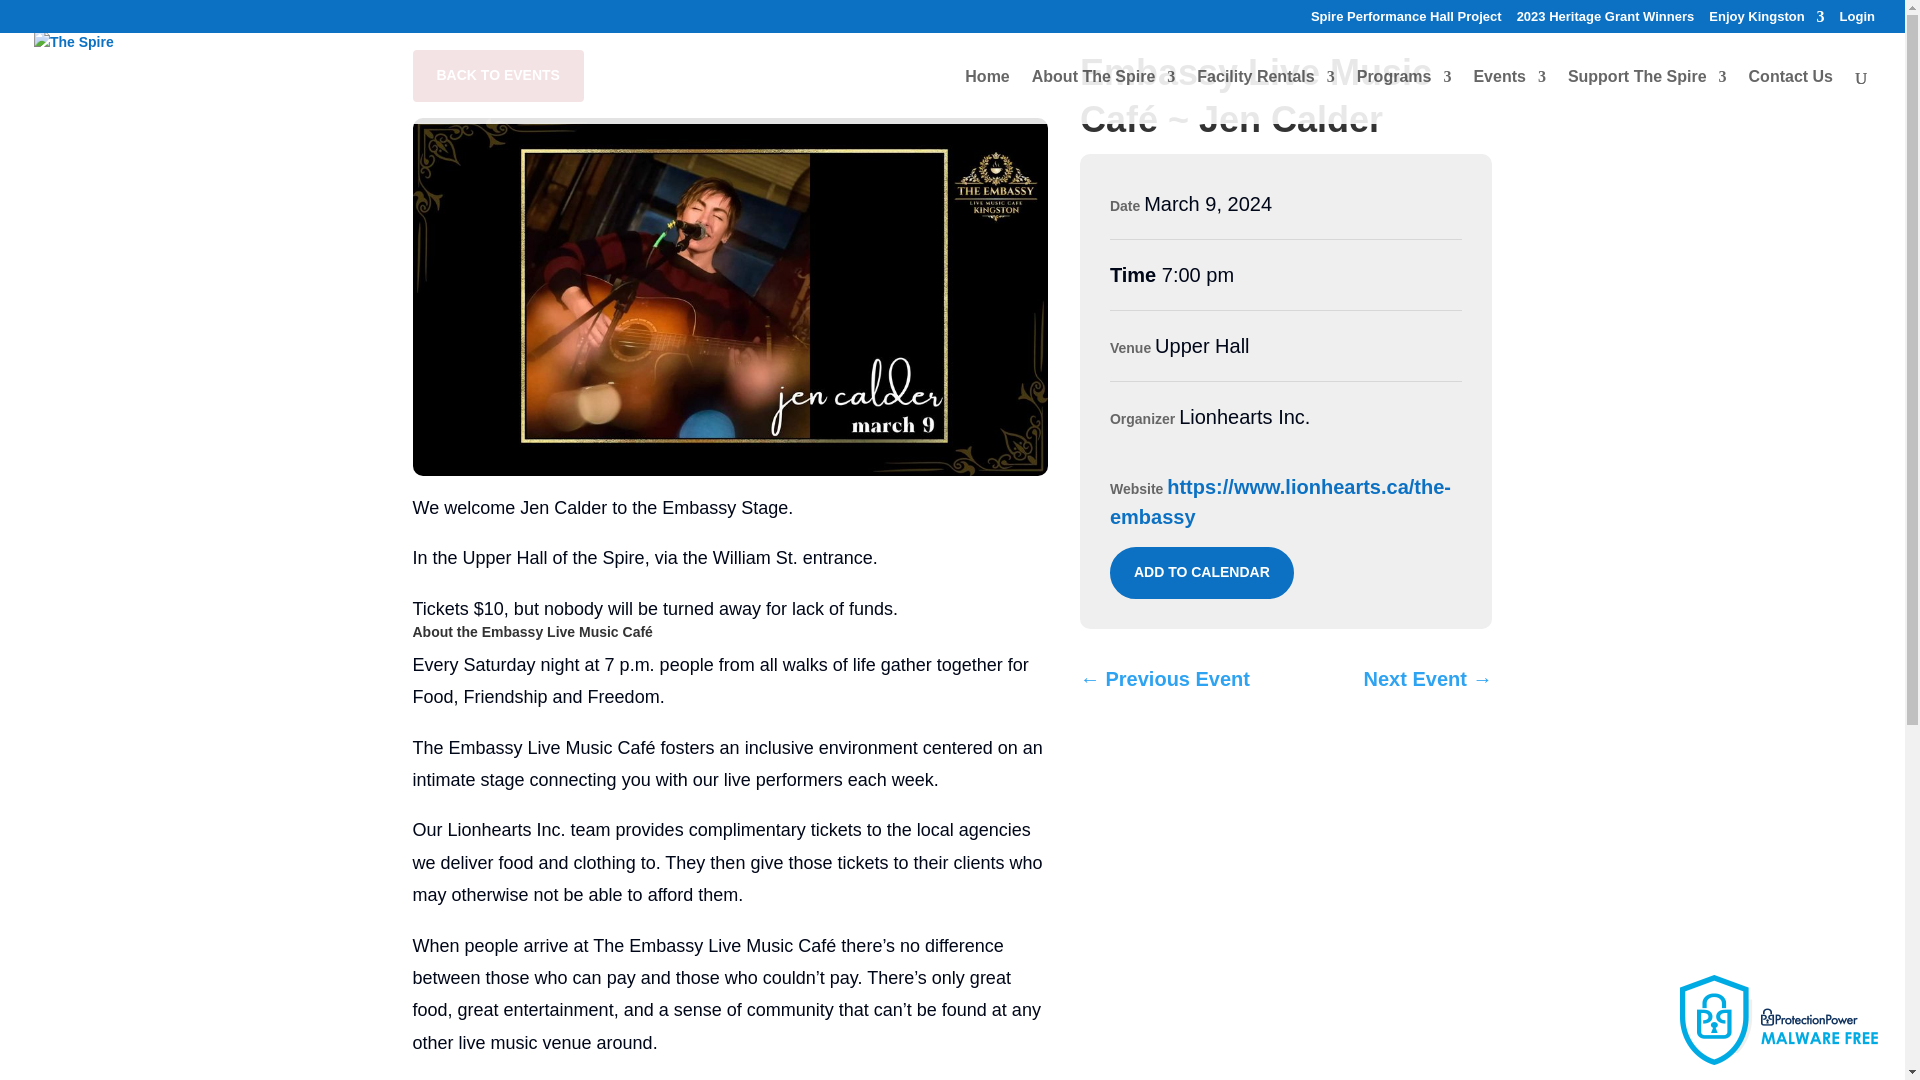  Describe the element at coordinates (1766, 21) in the screenshot. I see `Enjoy Kingston` at that location.